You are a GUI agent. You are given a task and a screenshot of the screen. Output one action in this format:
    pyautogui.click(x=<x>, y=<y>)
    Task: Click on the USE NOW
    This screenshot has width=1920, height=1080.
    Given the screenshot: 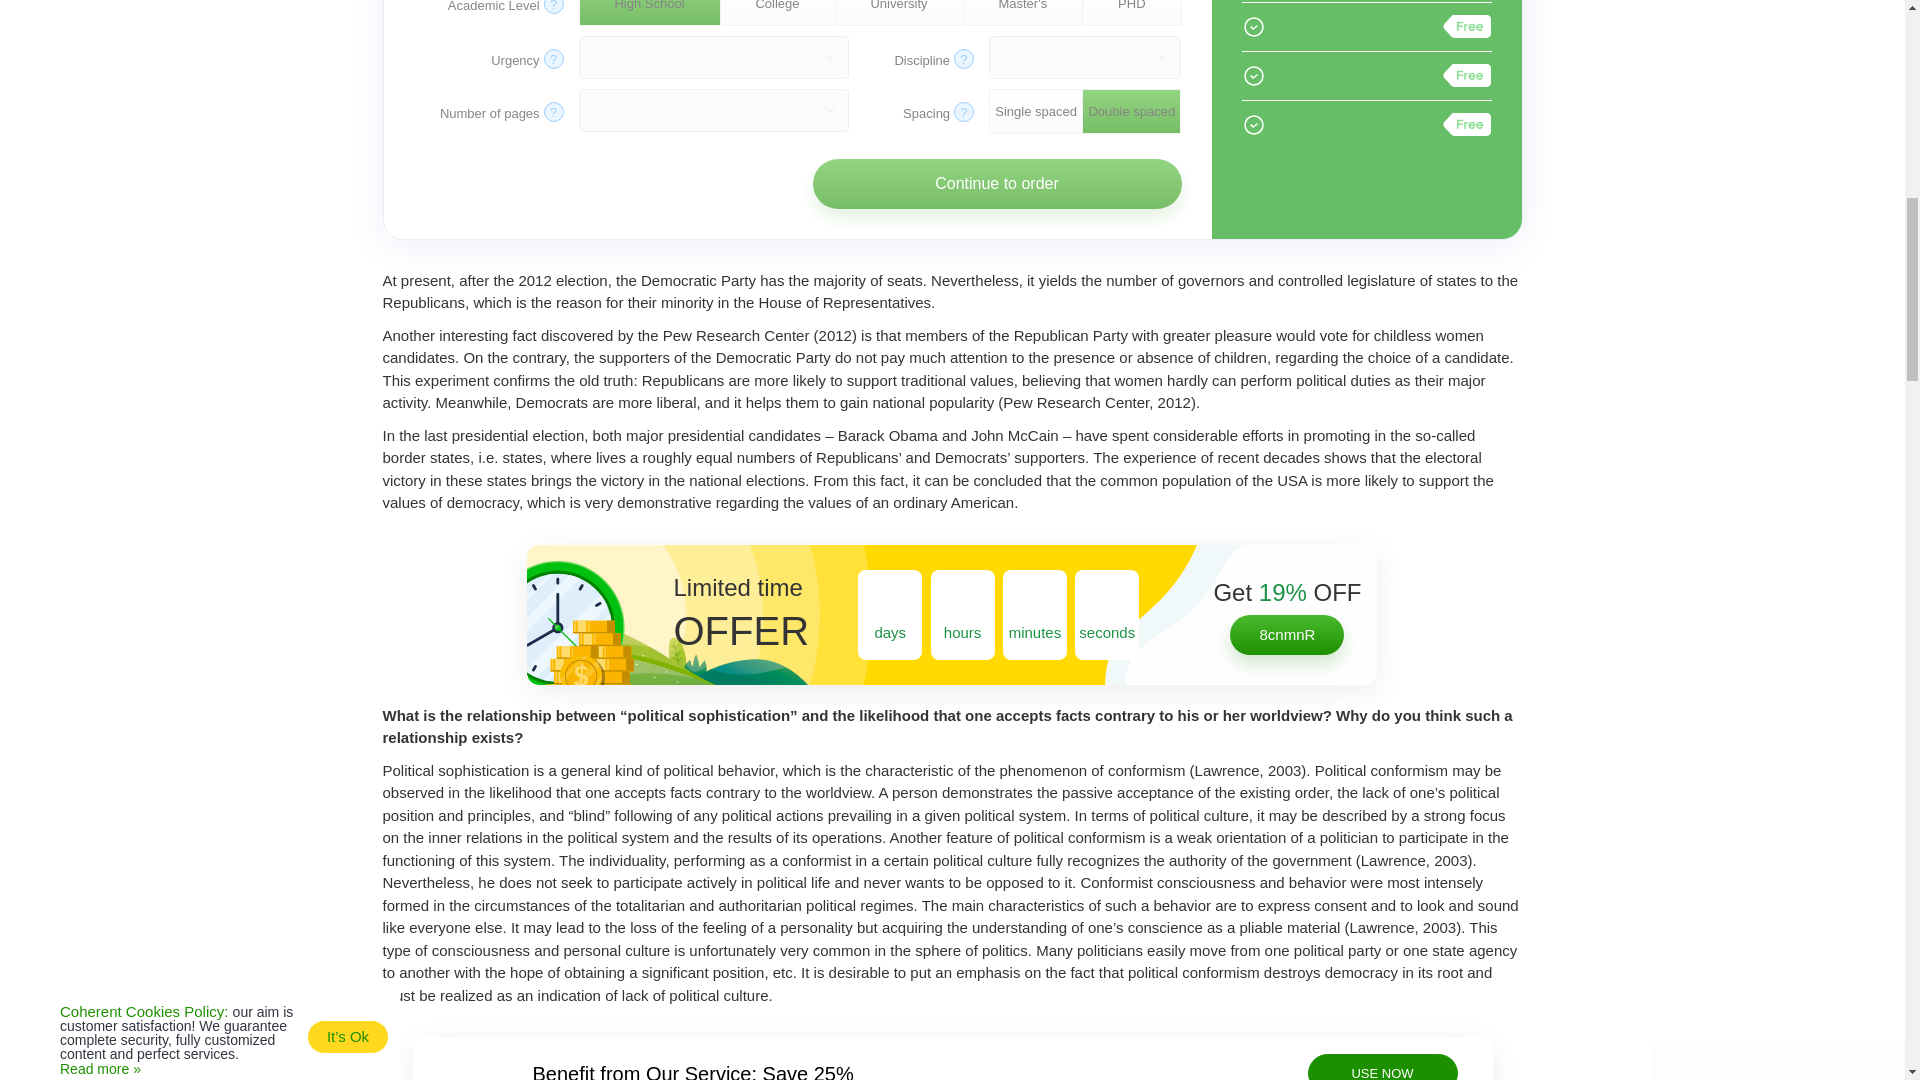 What is the action you would take?
    pyautogui.click(x=1382, y=1067)
    